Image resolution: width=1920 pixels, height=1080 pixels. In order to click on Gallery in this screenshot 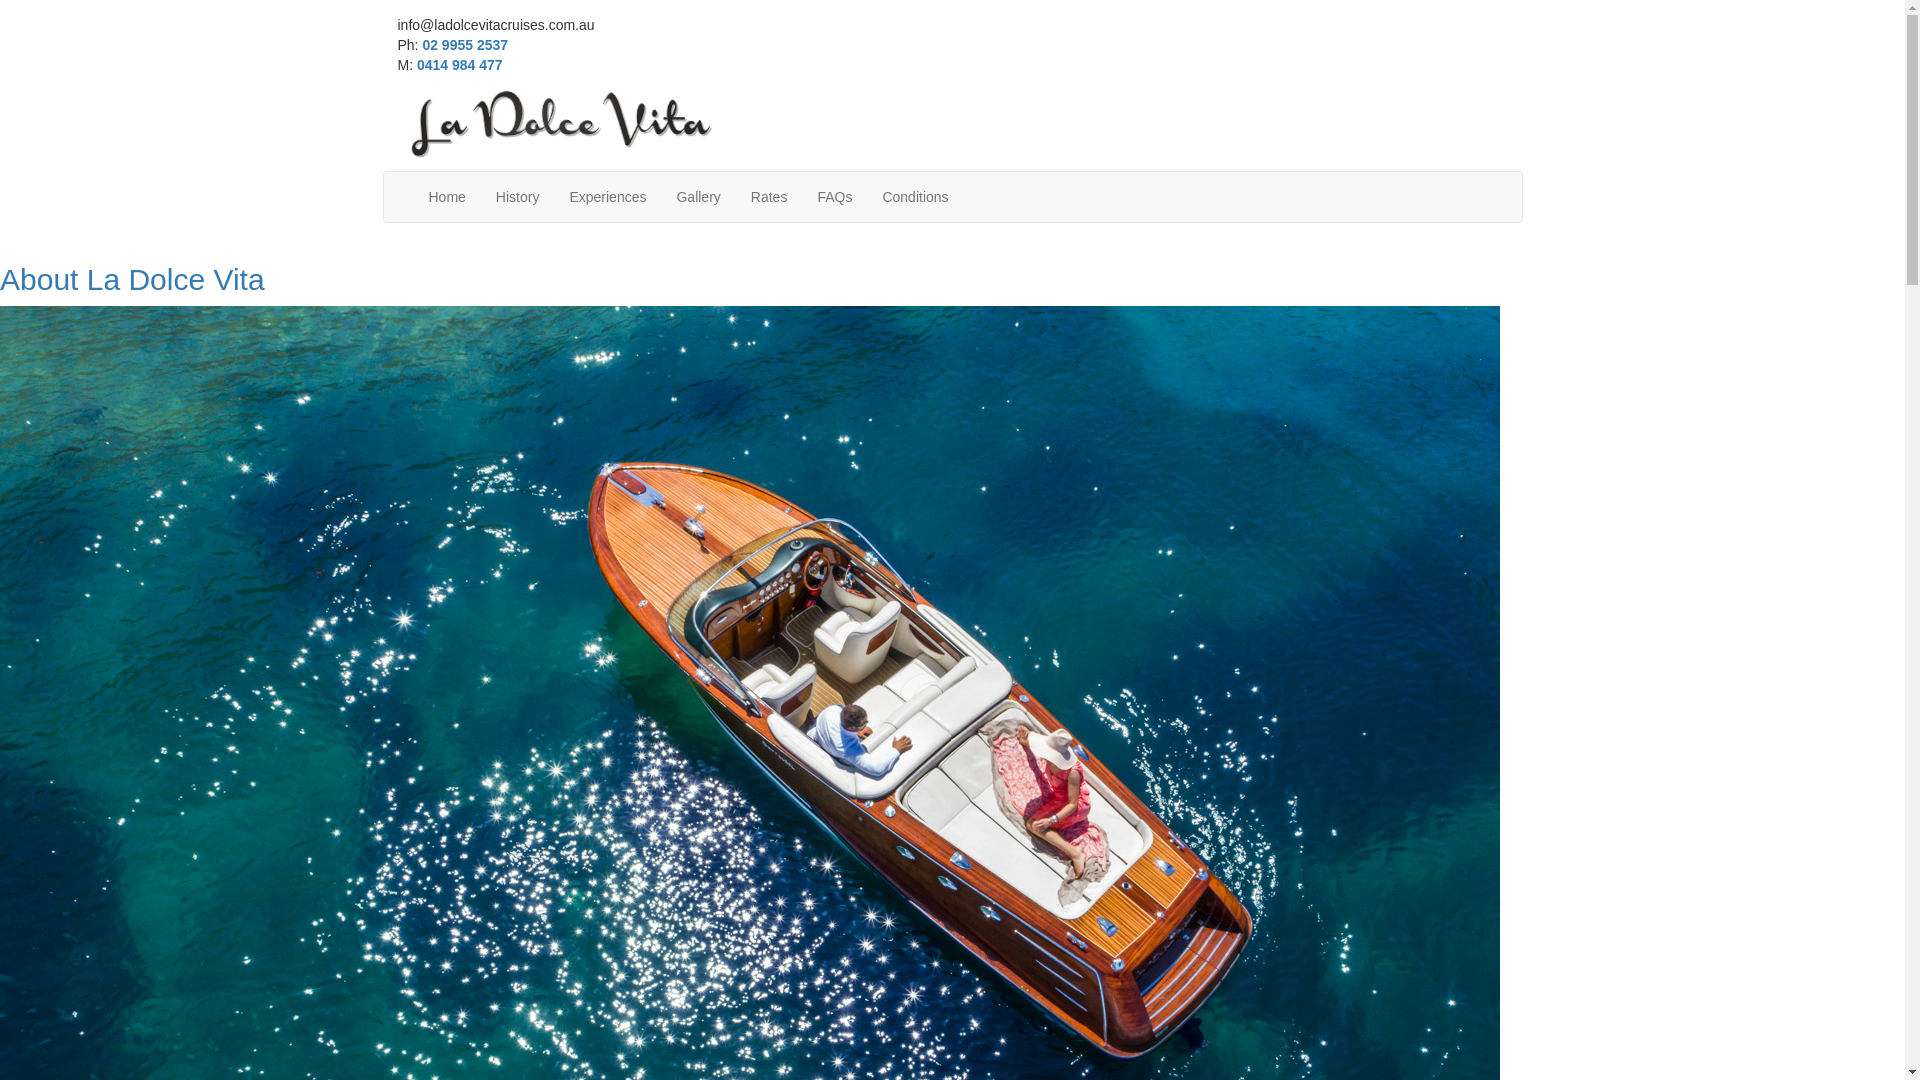, I will do `click(698, 197)`.